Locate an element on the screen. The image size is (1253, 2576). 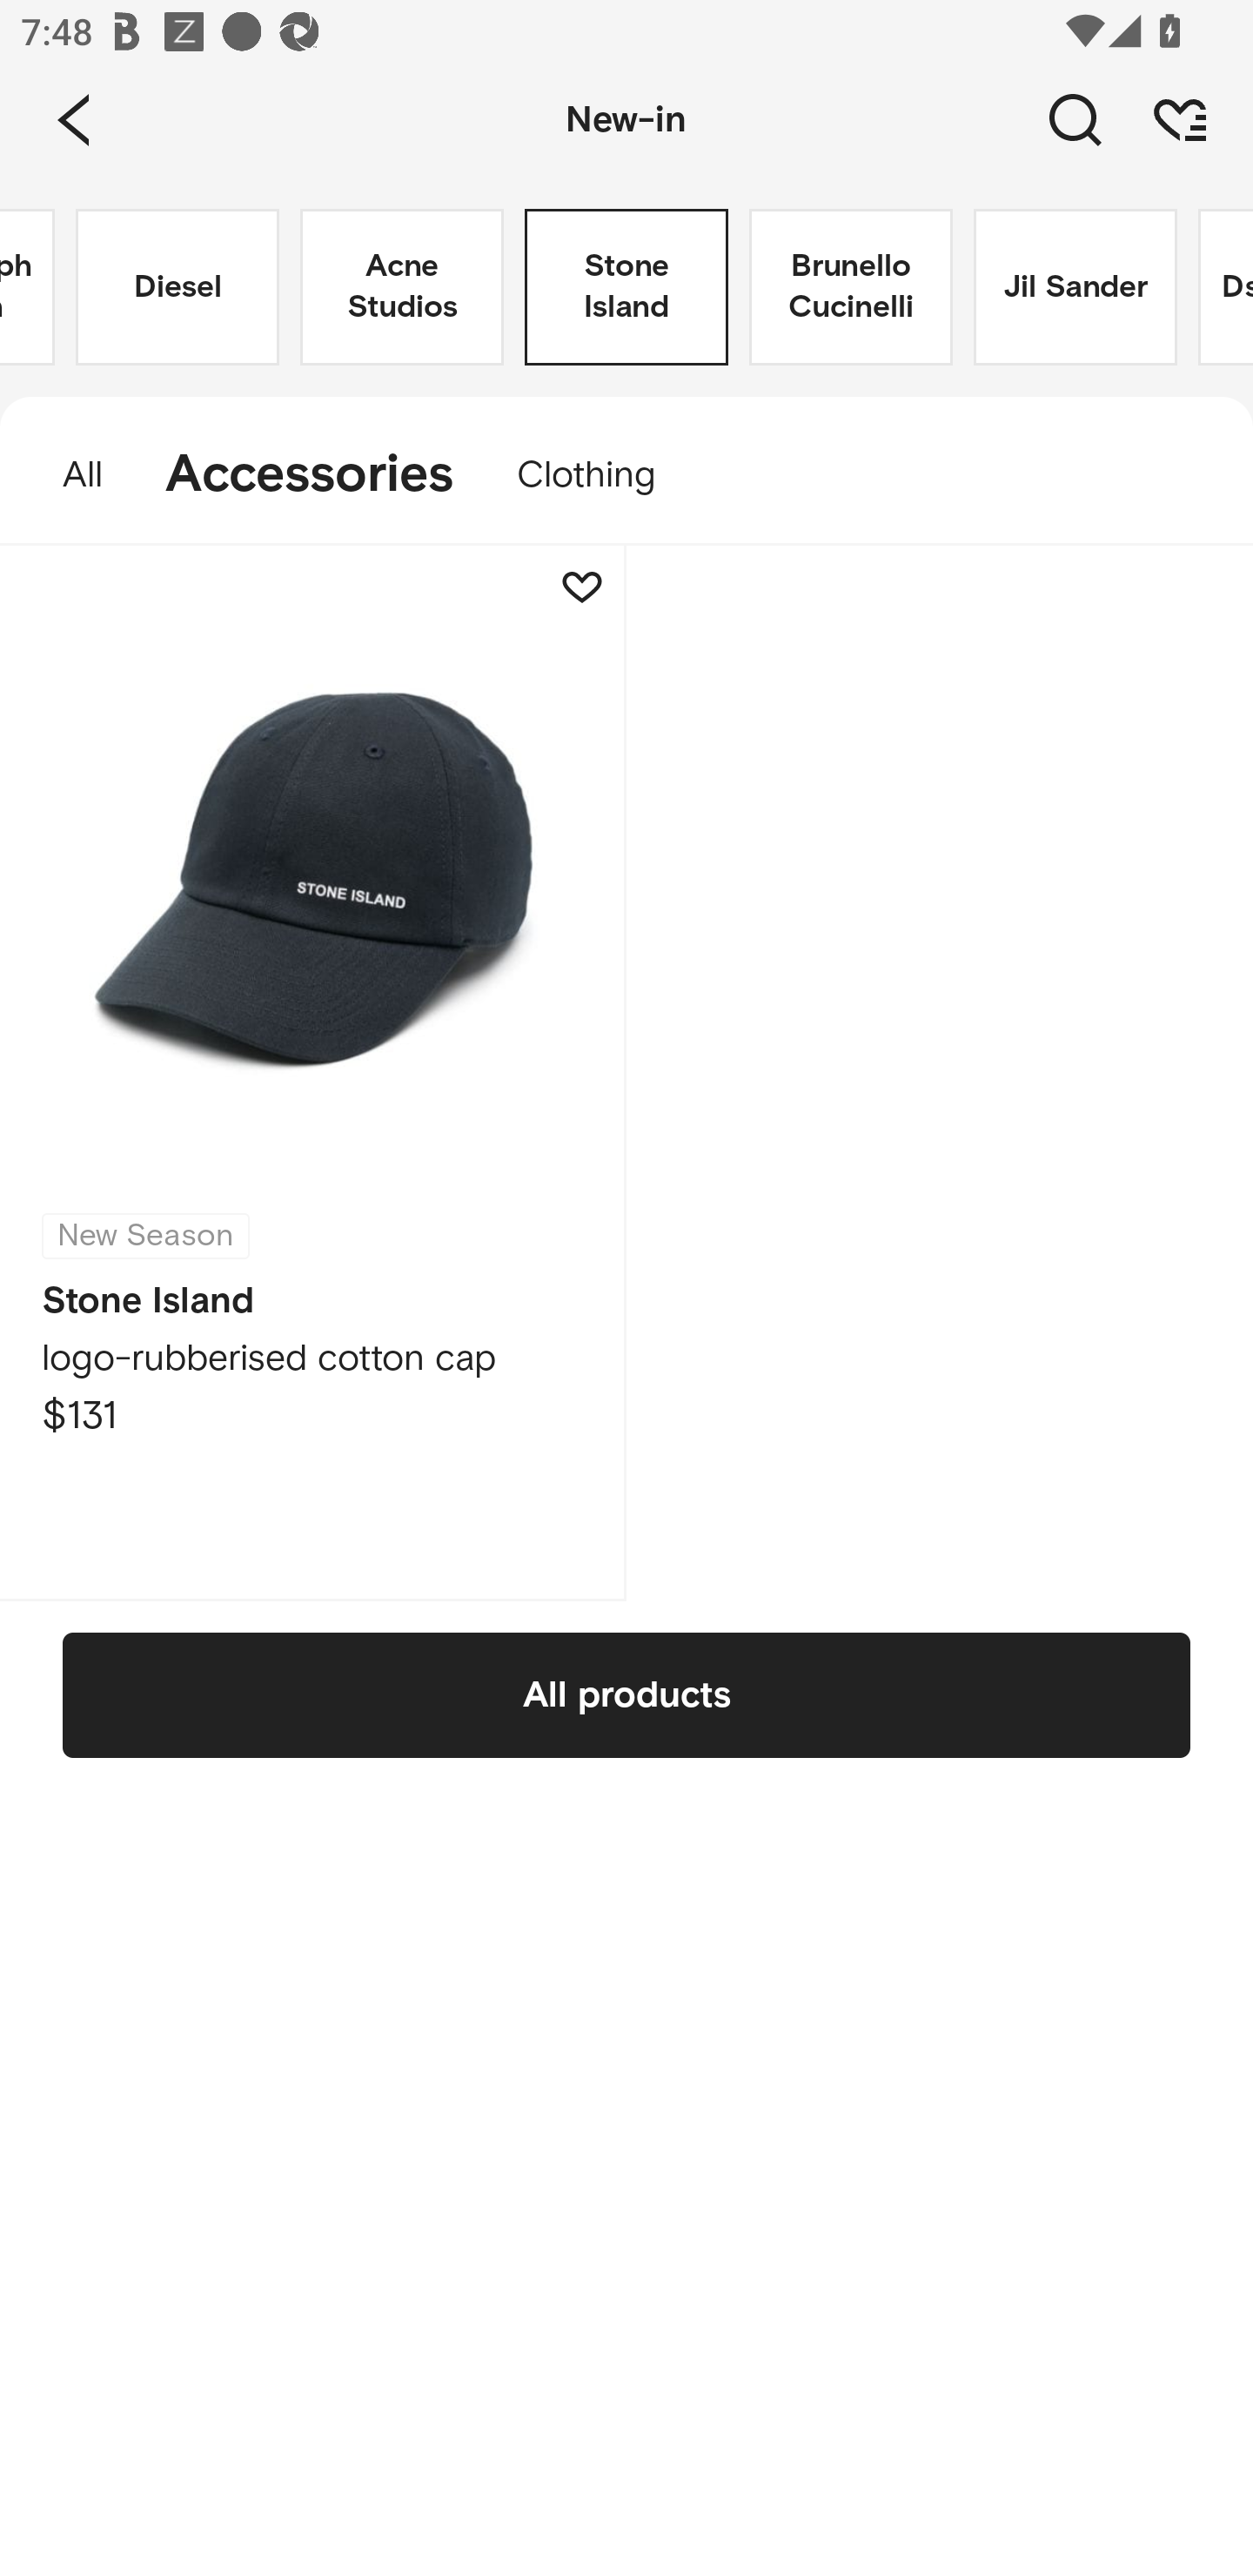
Accessories is located at coordinates (310, 475).